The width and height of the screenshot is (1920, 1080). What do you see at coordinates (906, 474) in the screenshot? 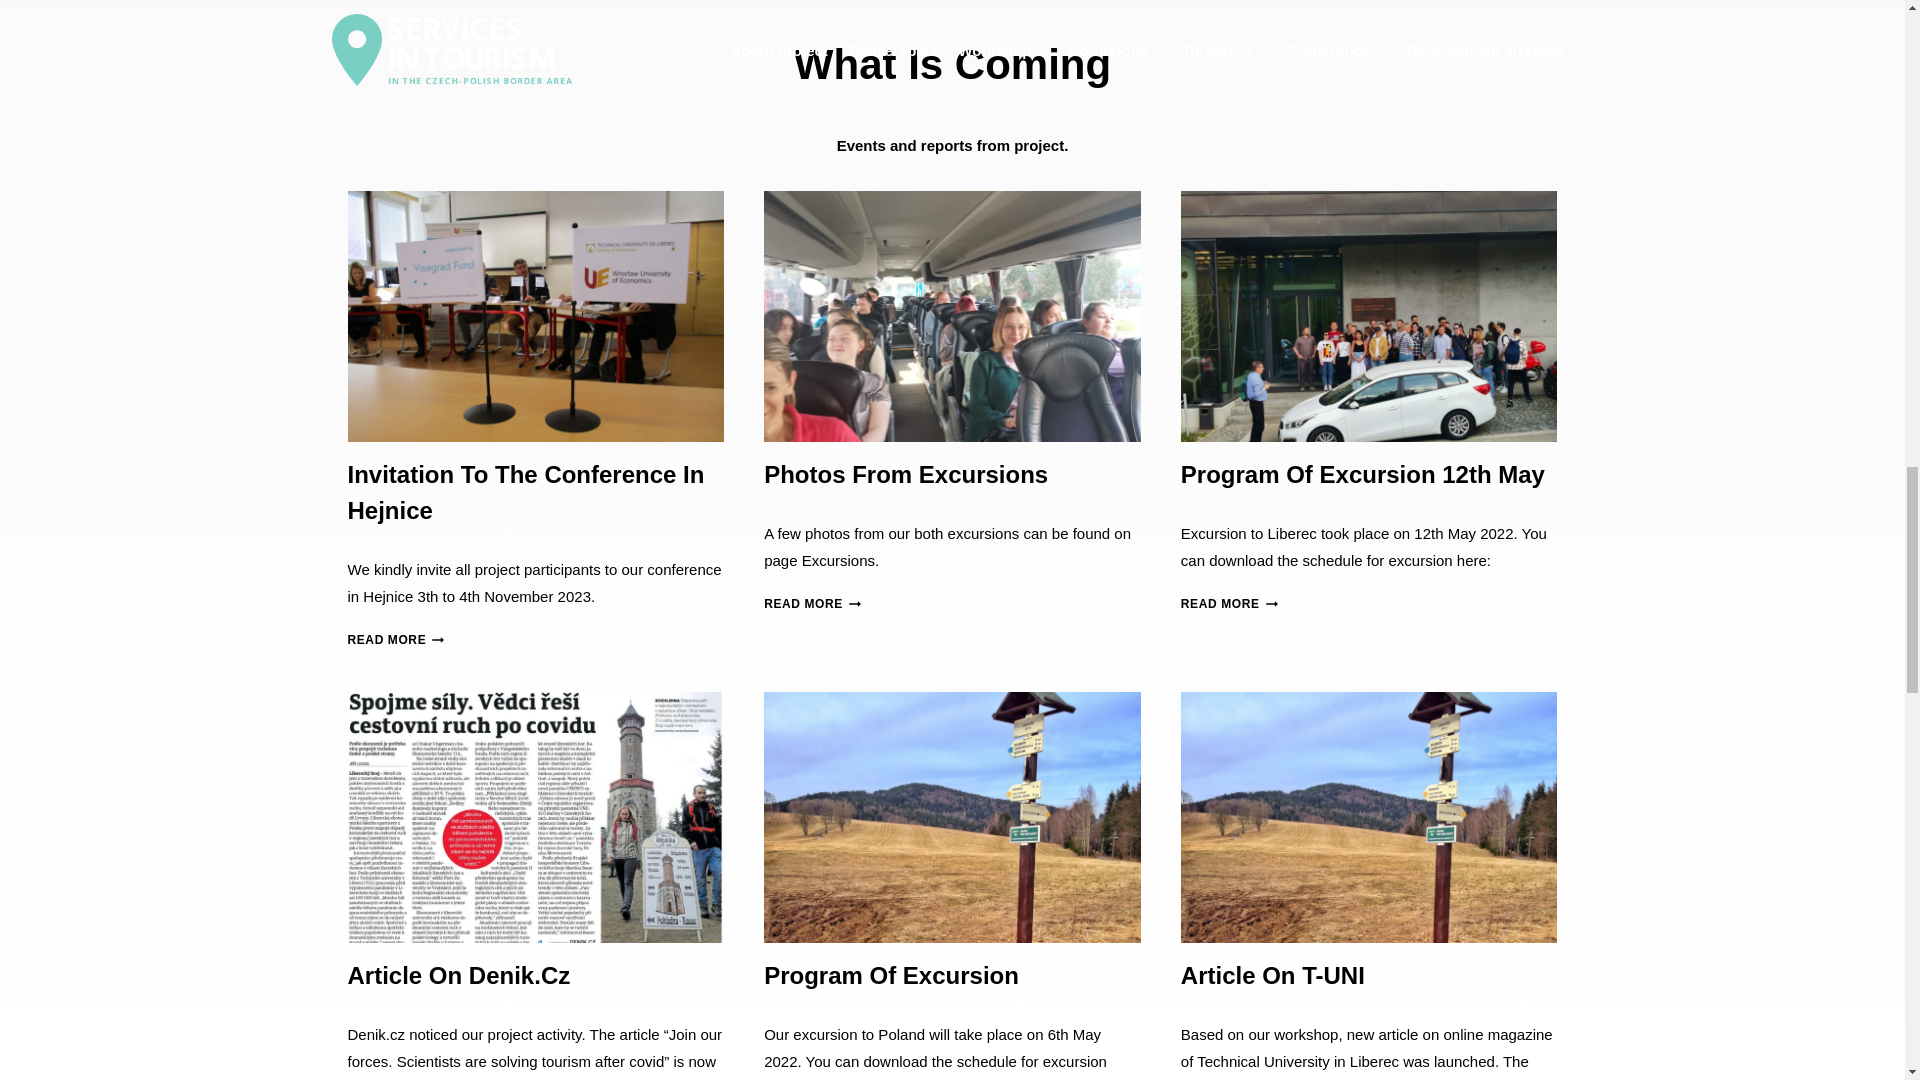
I see `Photos From Excursions` at bounding box center [906, 474].